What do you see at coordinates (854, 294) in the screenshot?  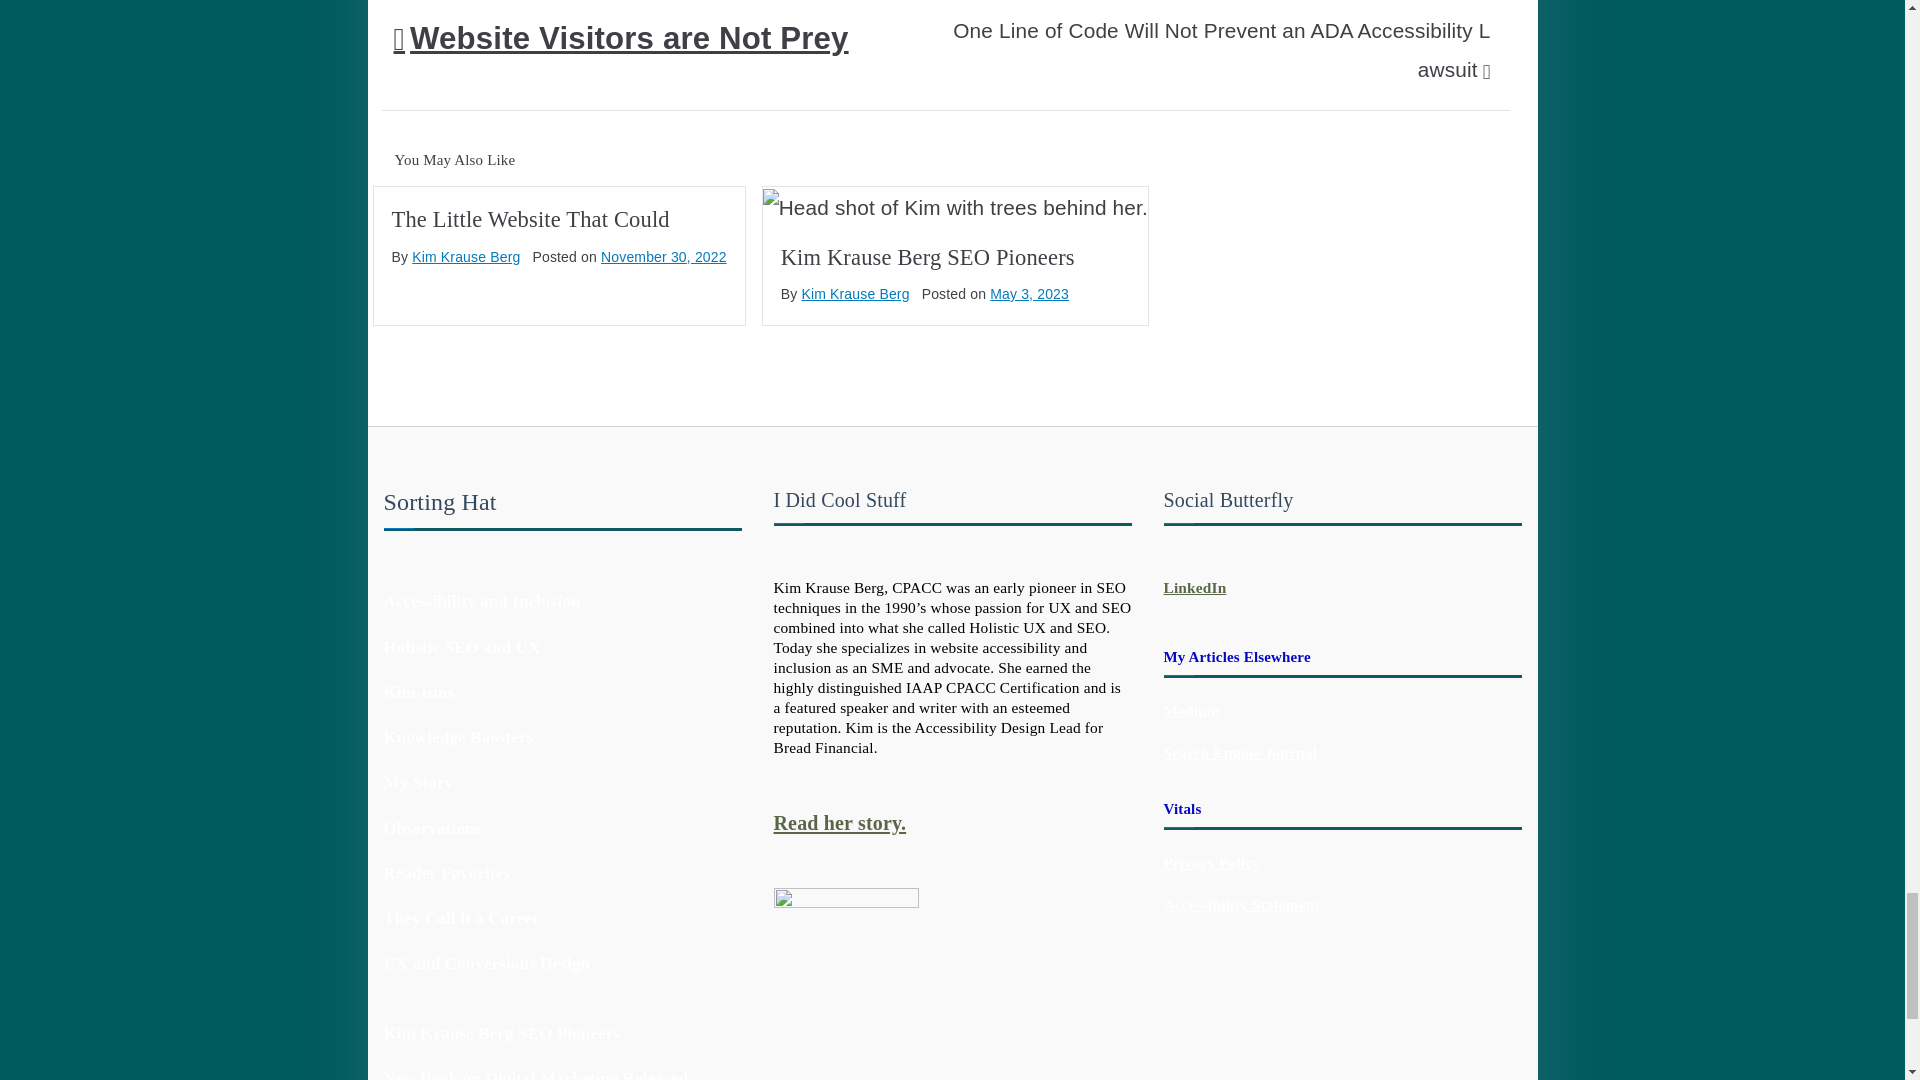 I see `Kim Krause Berg` at bounding box center [854, 294].